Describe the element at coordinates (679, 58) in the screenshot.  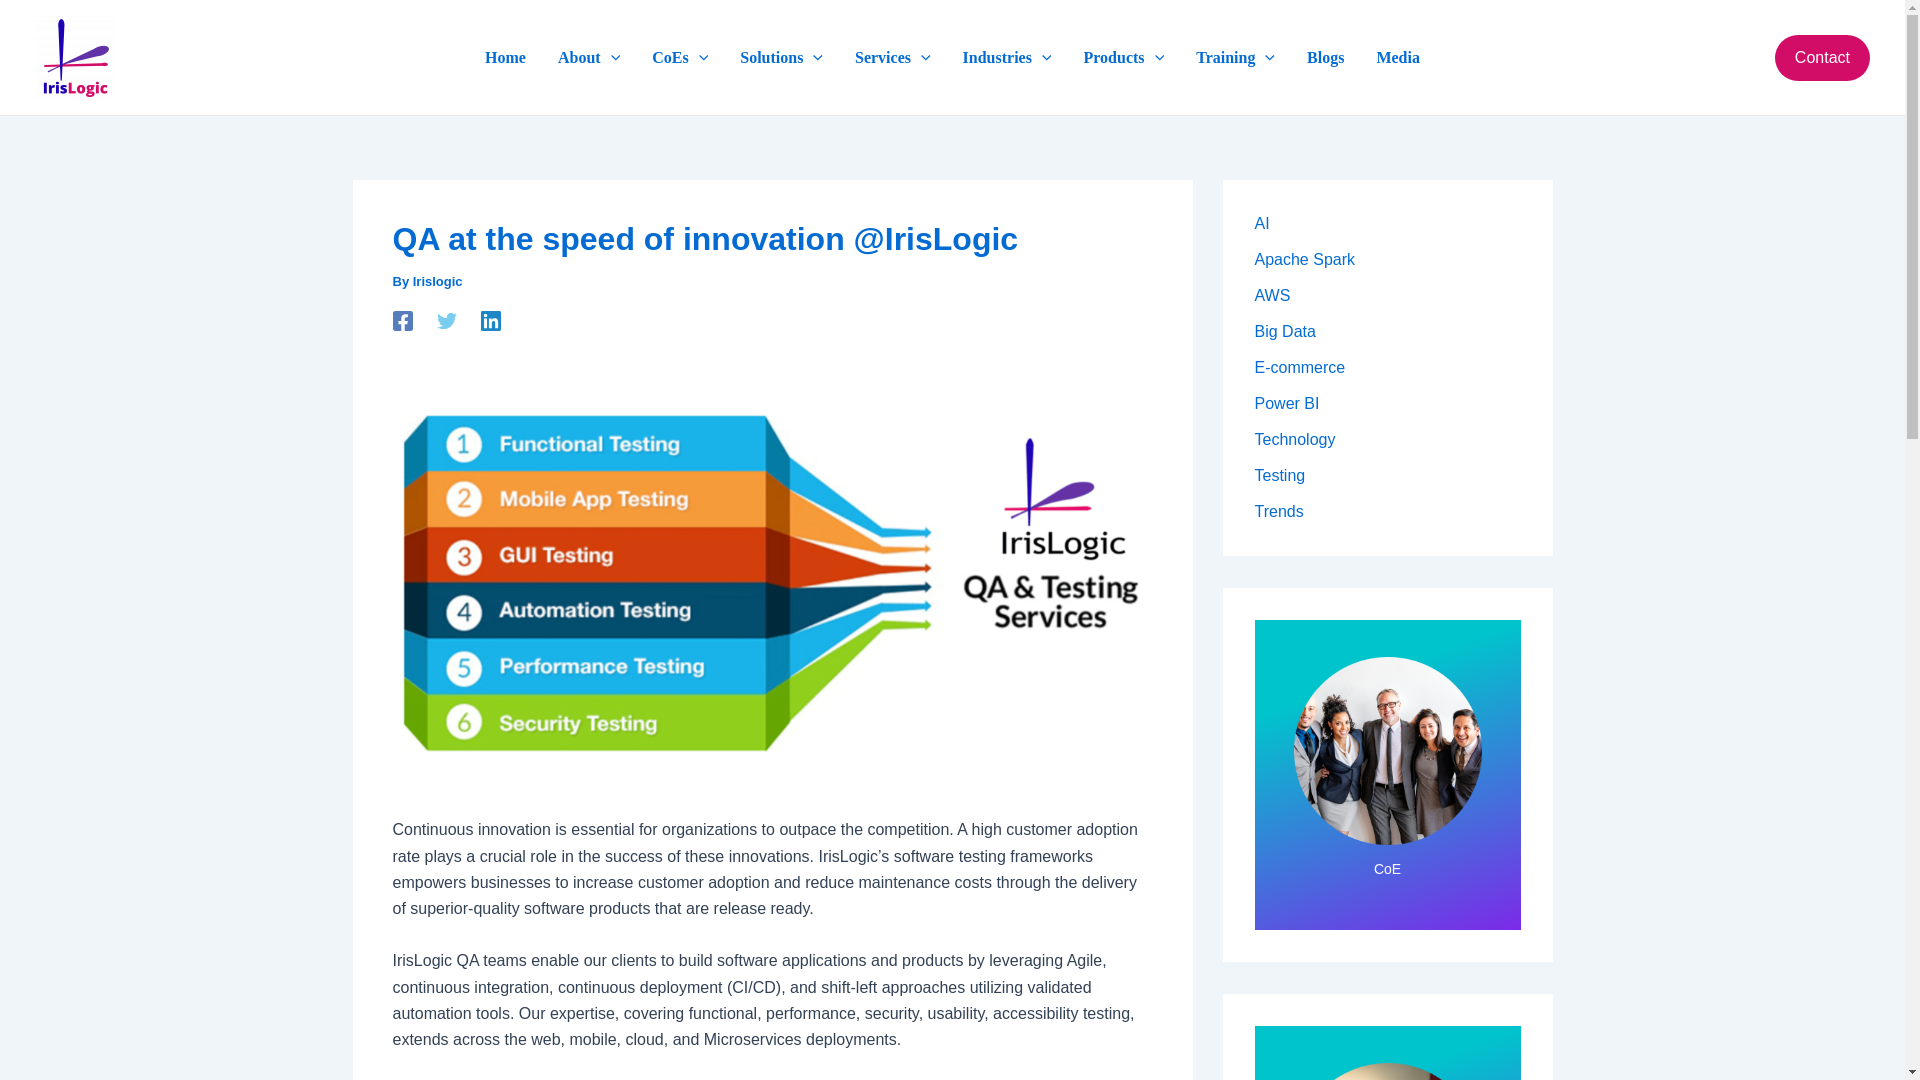
I see `CoEs` at that location.